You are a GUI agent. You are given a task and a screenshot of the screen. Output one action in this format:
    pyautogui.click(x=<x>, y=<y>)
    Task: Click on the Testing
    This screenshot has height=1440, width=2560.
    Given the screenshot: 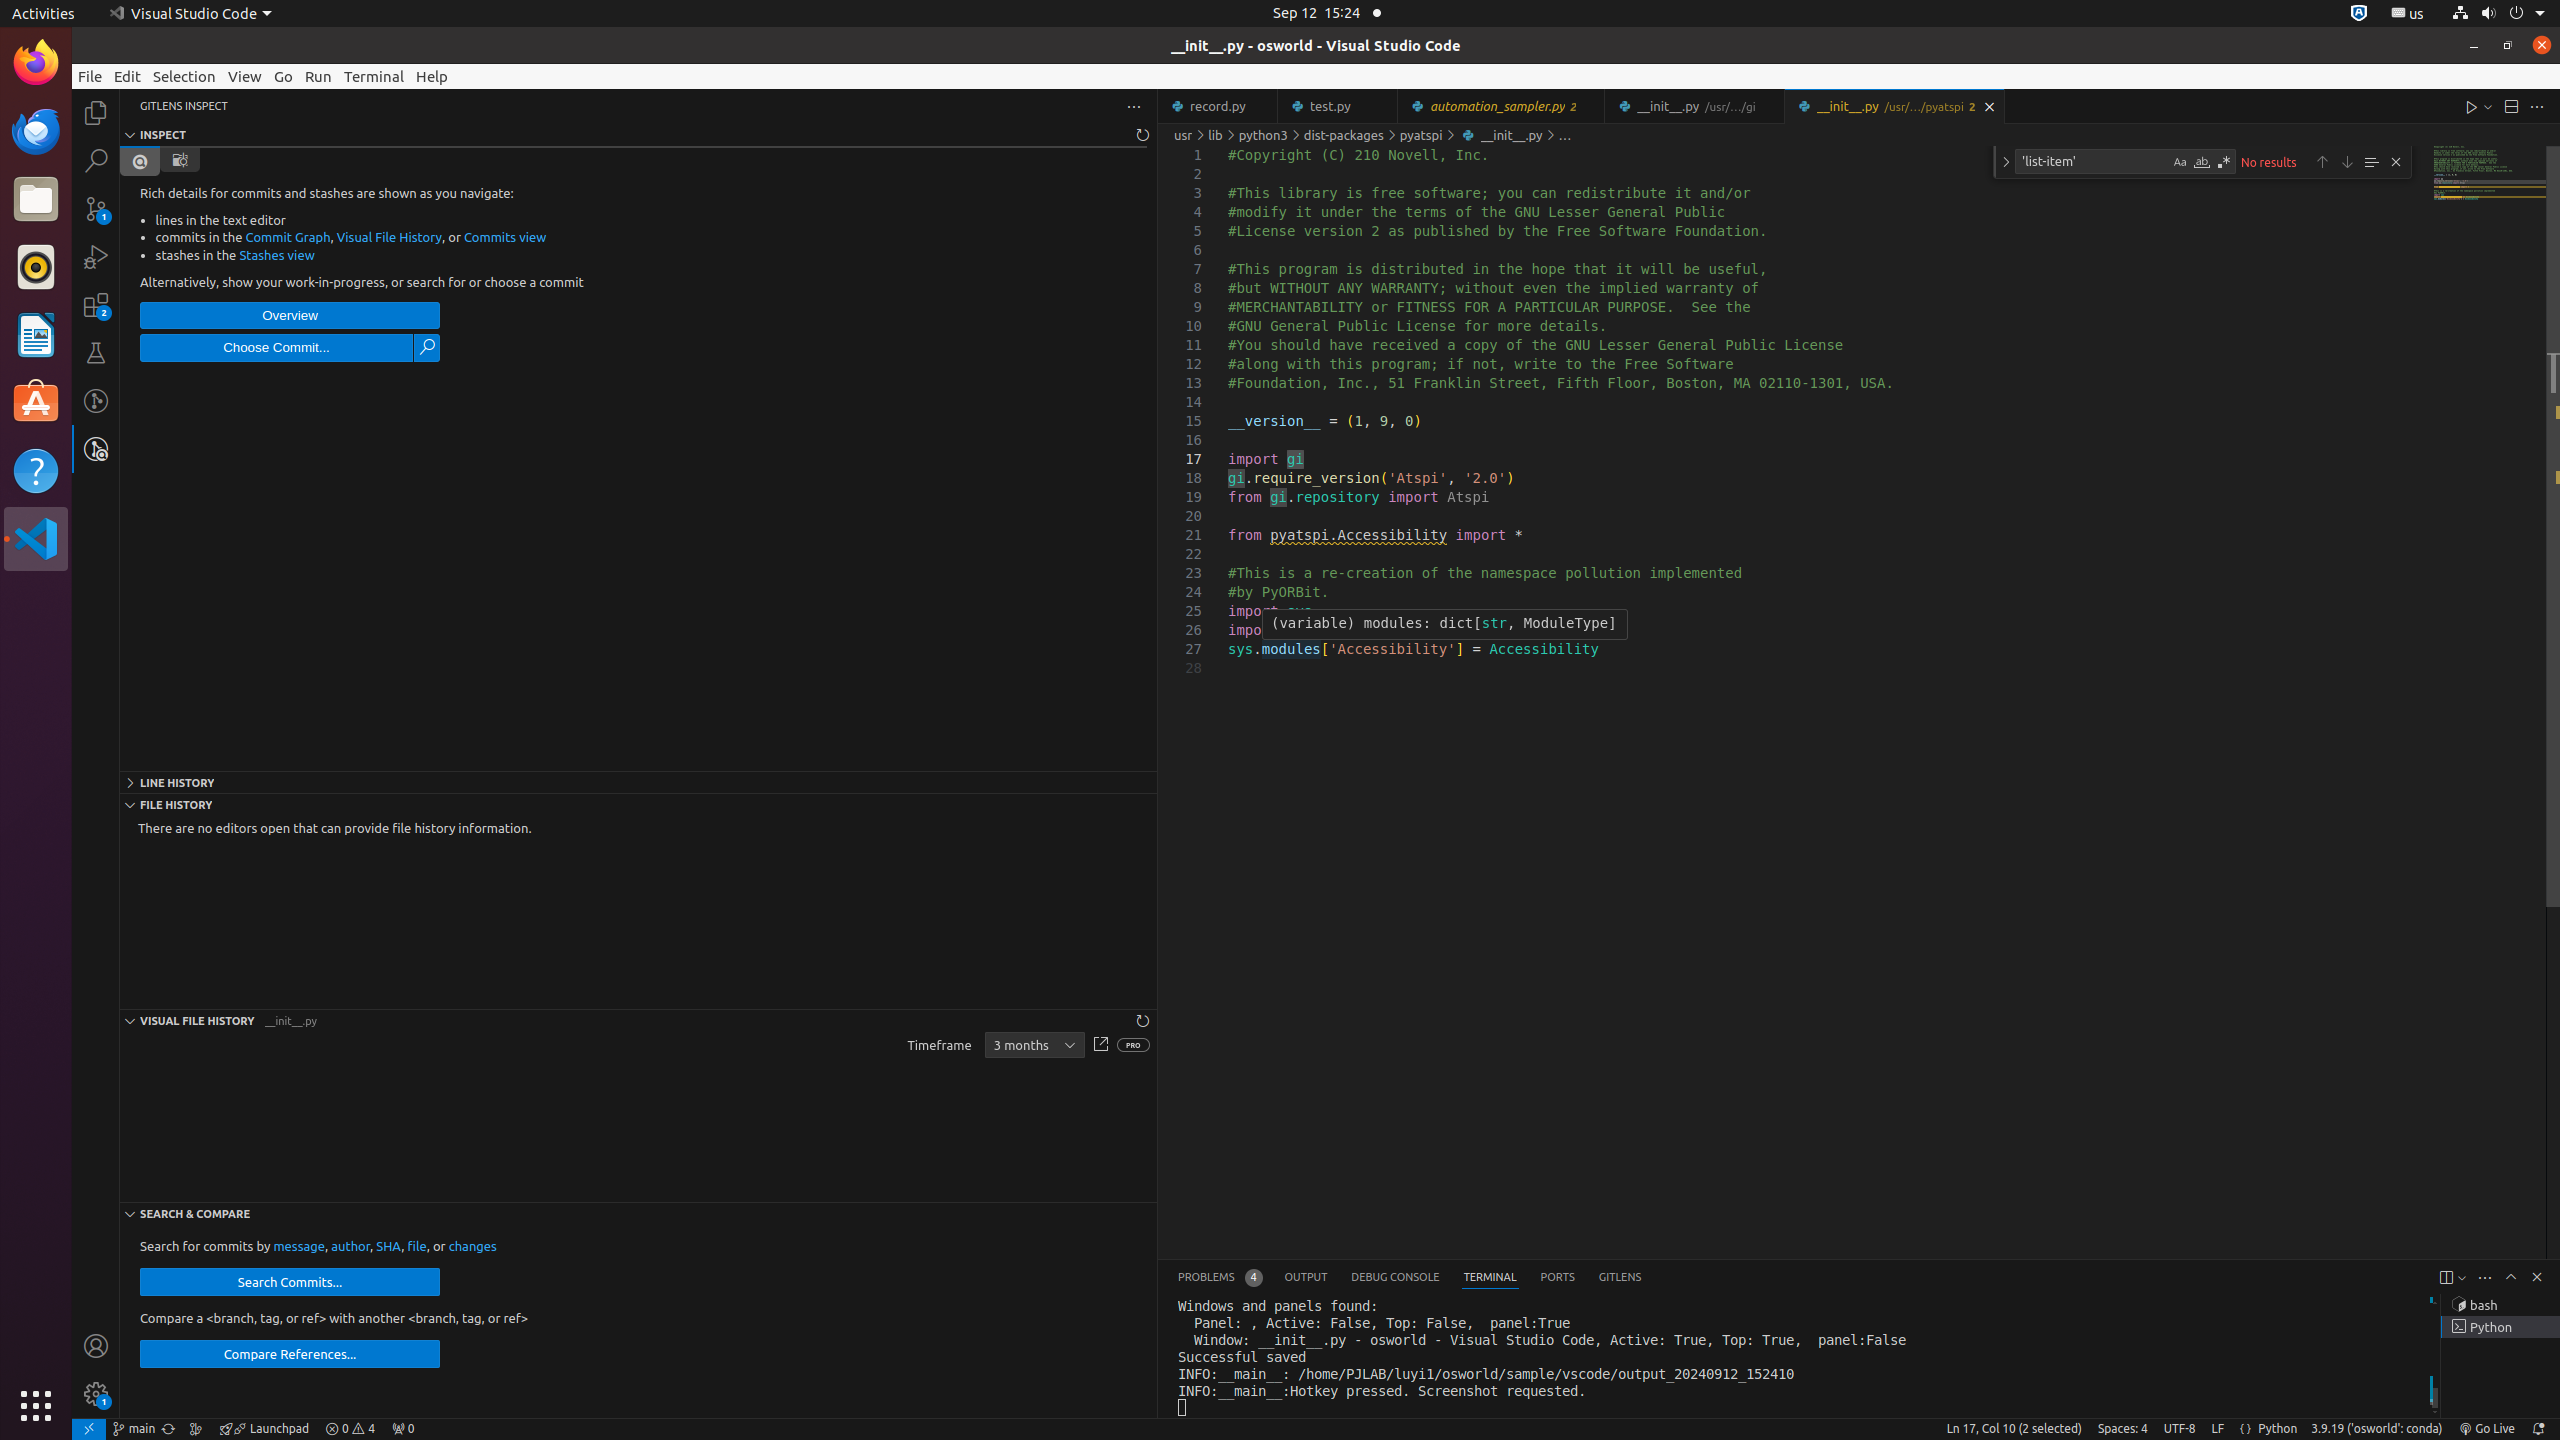 What is the action you would take?
    pyautogui.click(x=96, y=353)
    